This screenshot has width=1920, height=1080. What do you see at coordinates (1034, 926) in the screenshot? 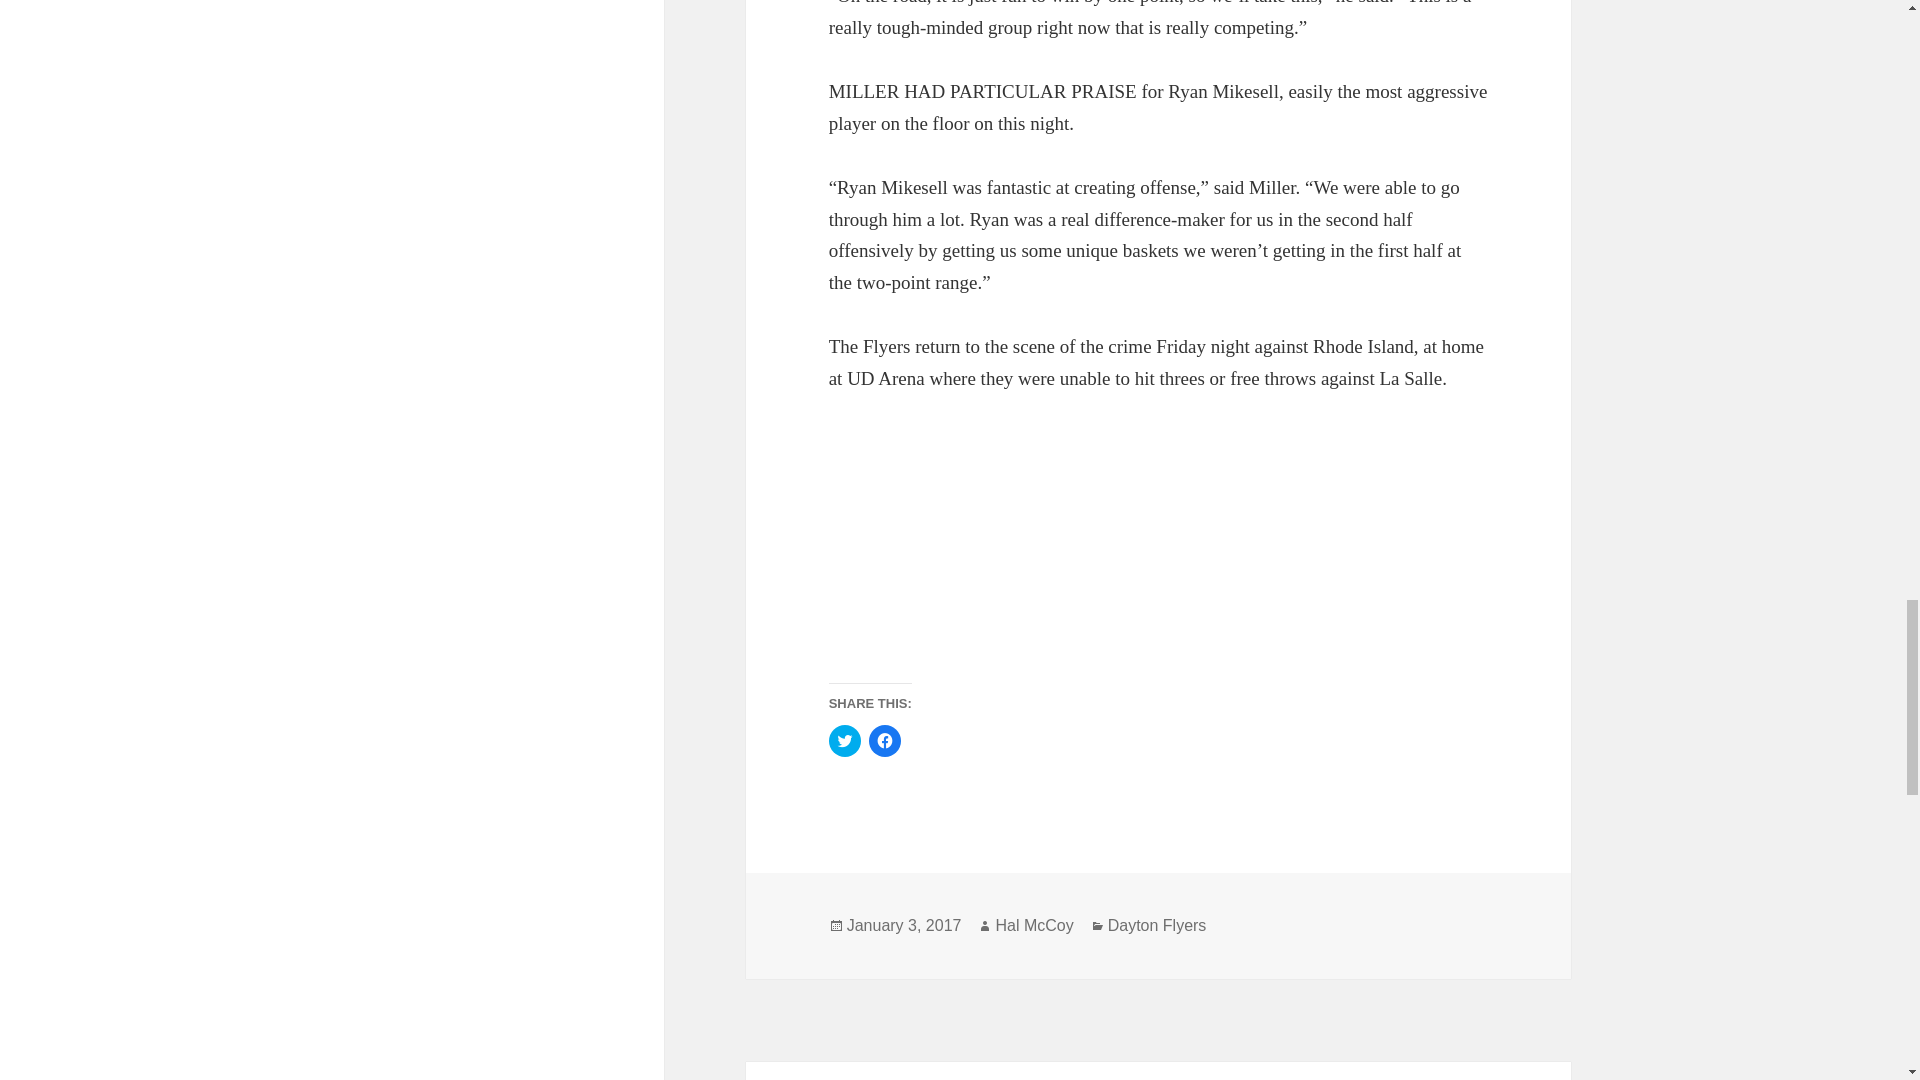
I see `Hal McCoy` at bounding box center [1034, 926].